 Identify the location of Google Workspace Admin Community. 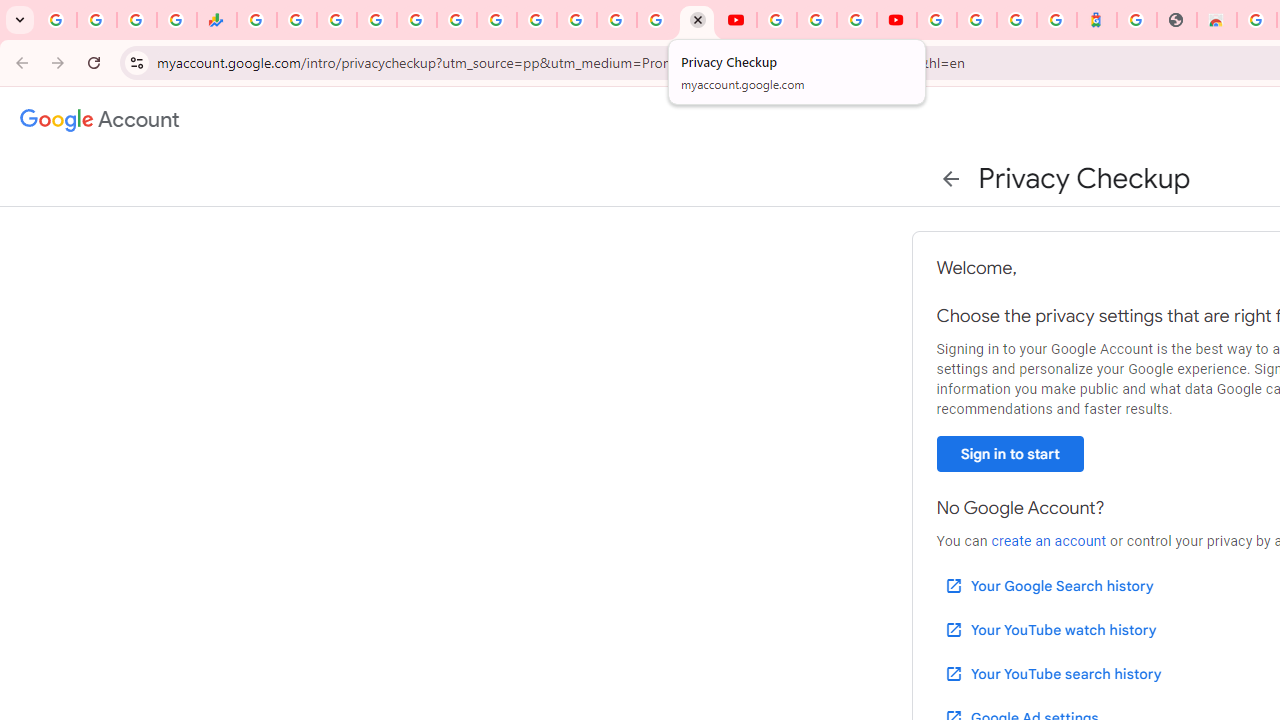
(56, 20).